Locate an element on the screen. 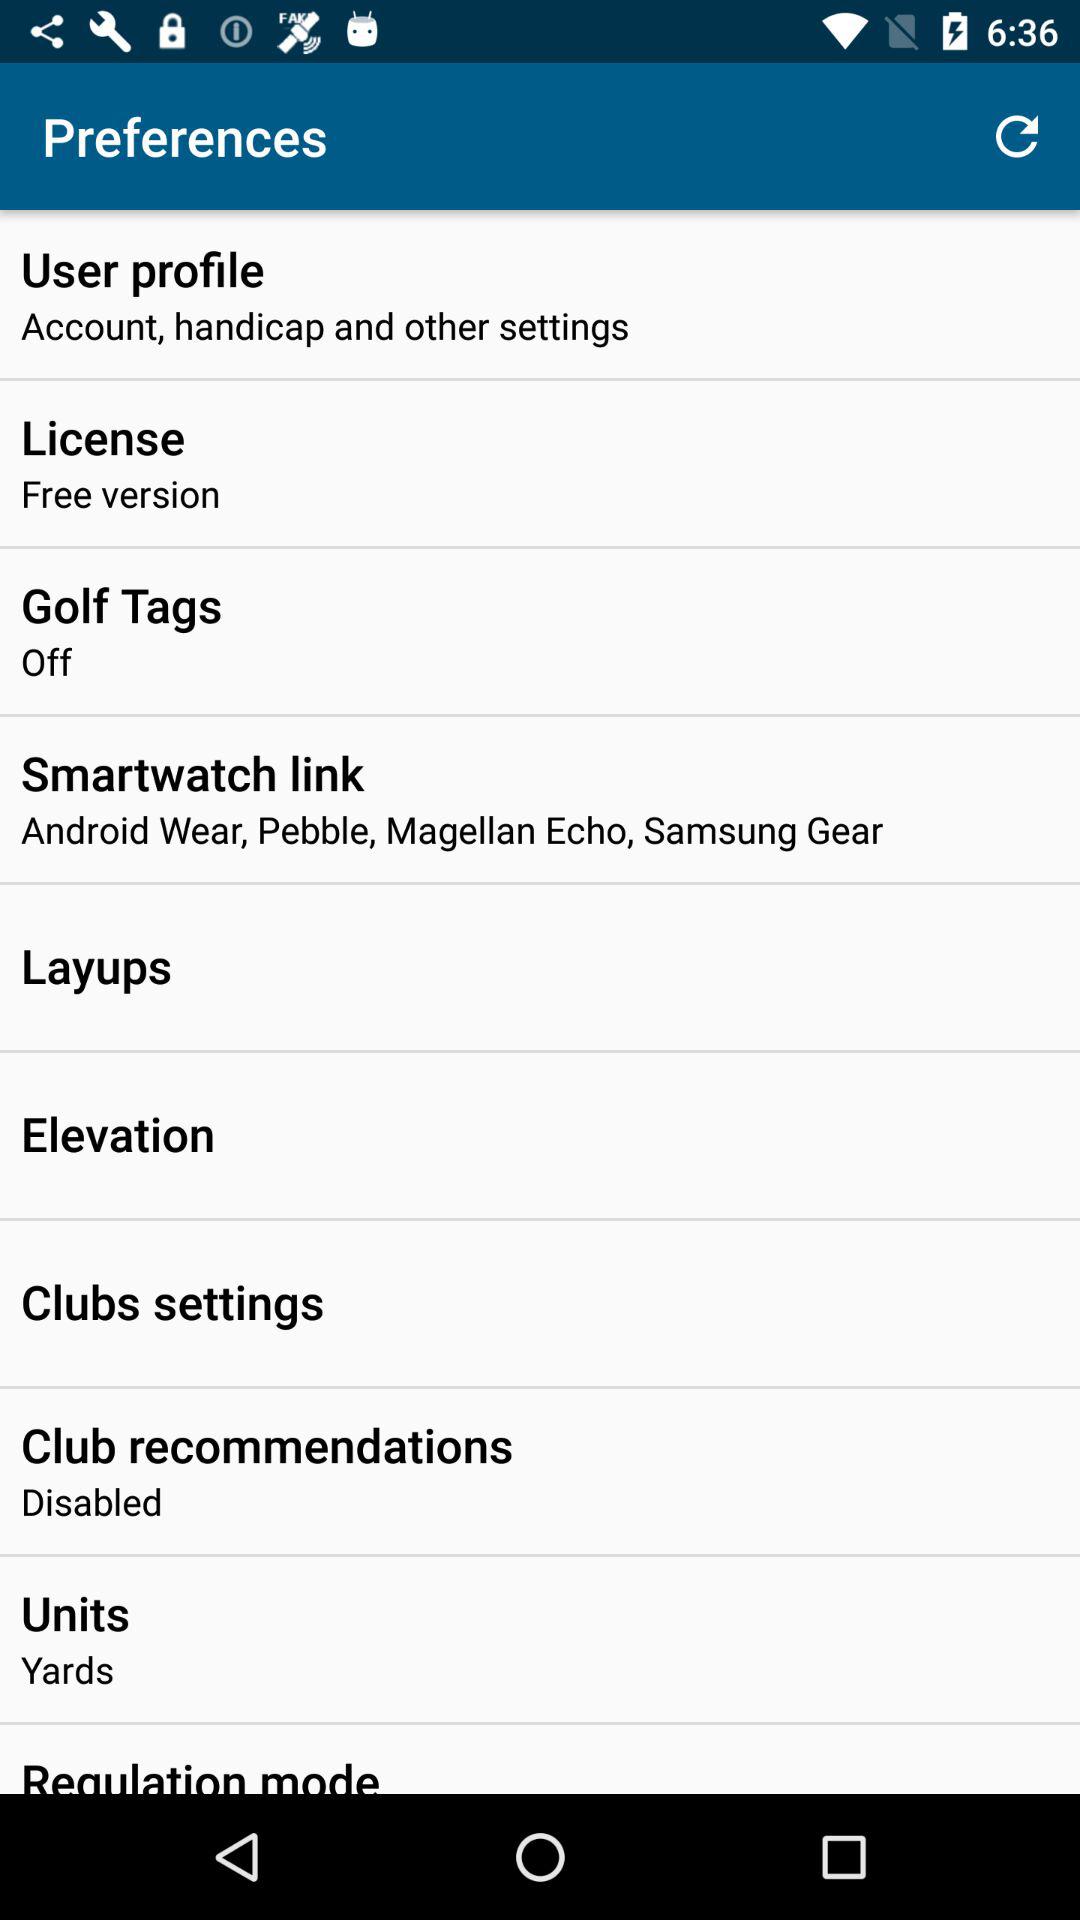  tap the icon to the right of the preferences is located at coordinates (1016, 136).